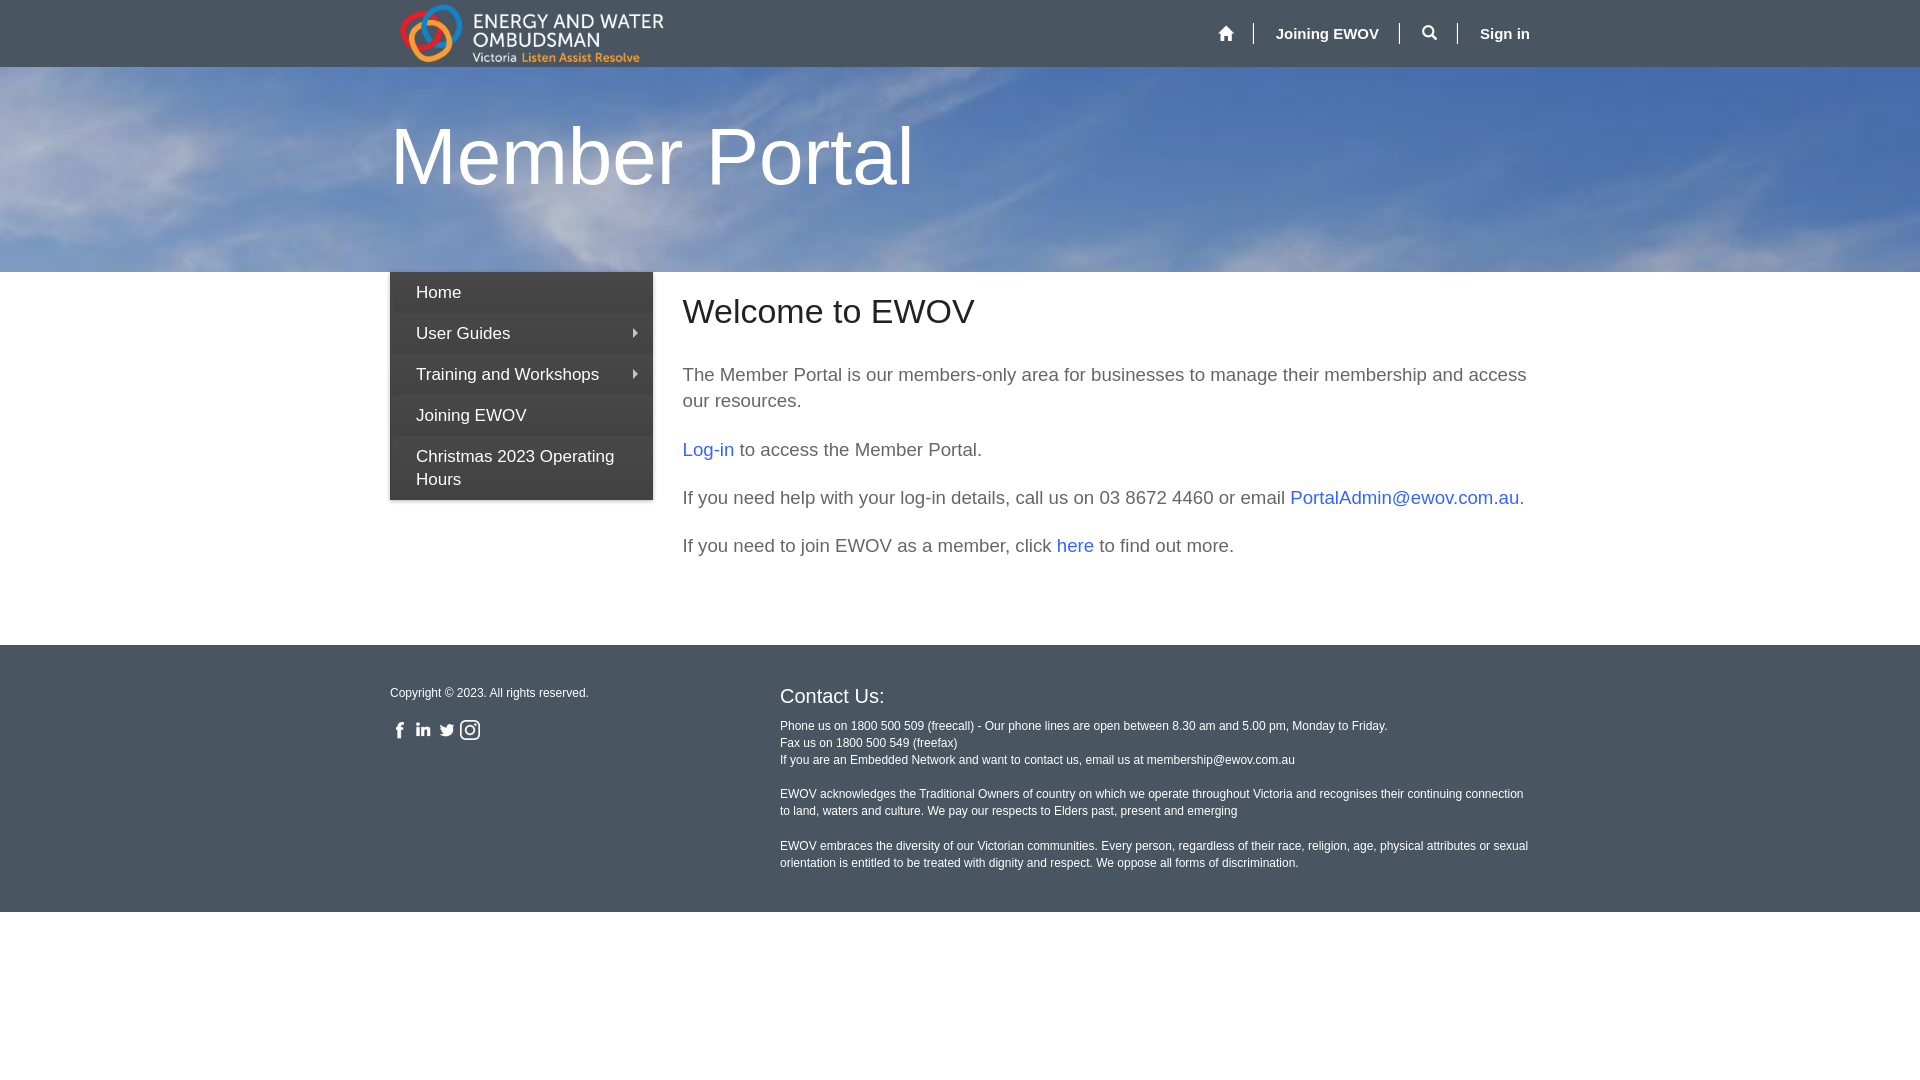 Image resolution: width=1920 pixels, height=1080 pixels. I want to click on Home, so click(1226, 34).